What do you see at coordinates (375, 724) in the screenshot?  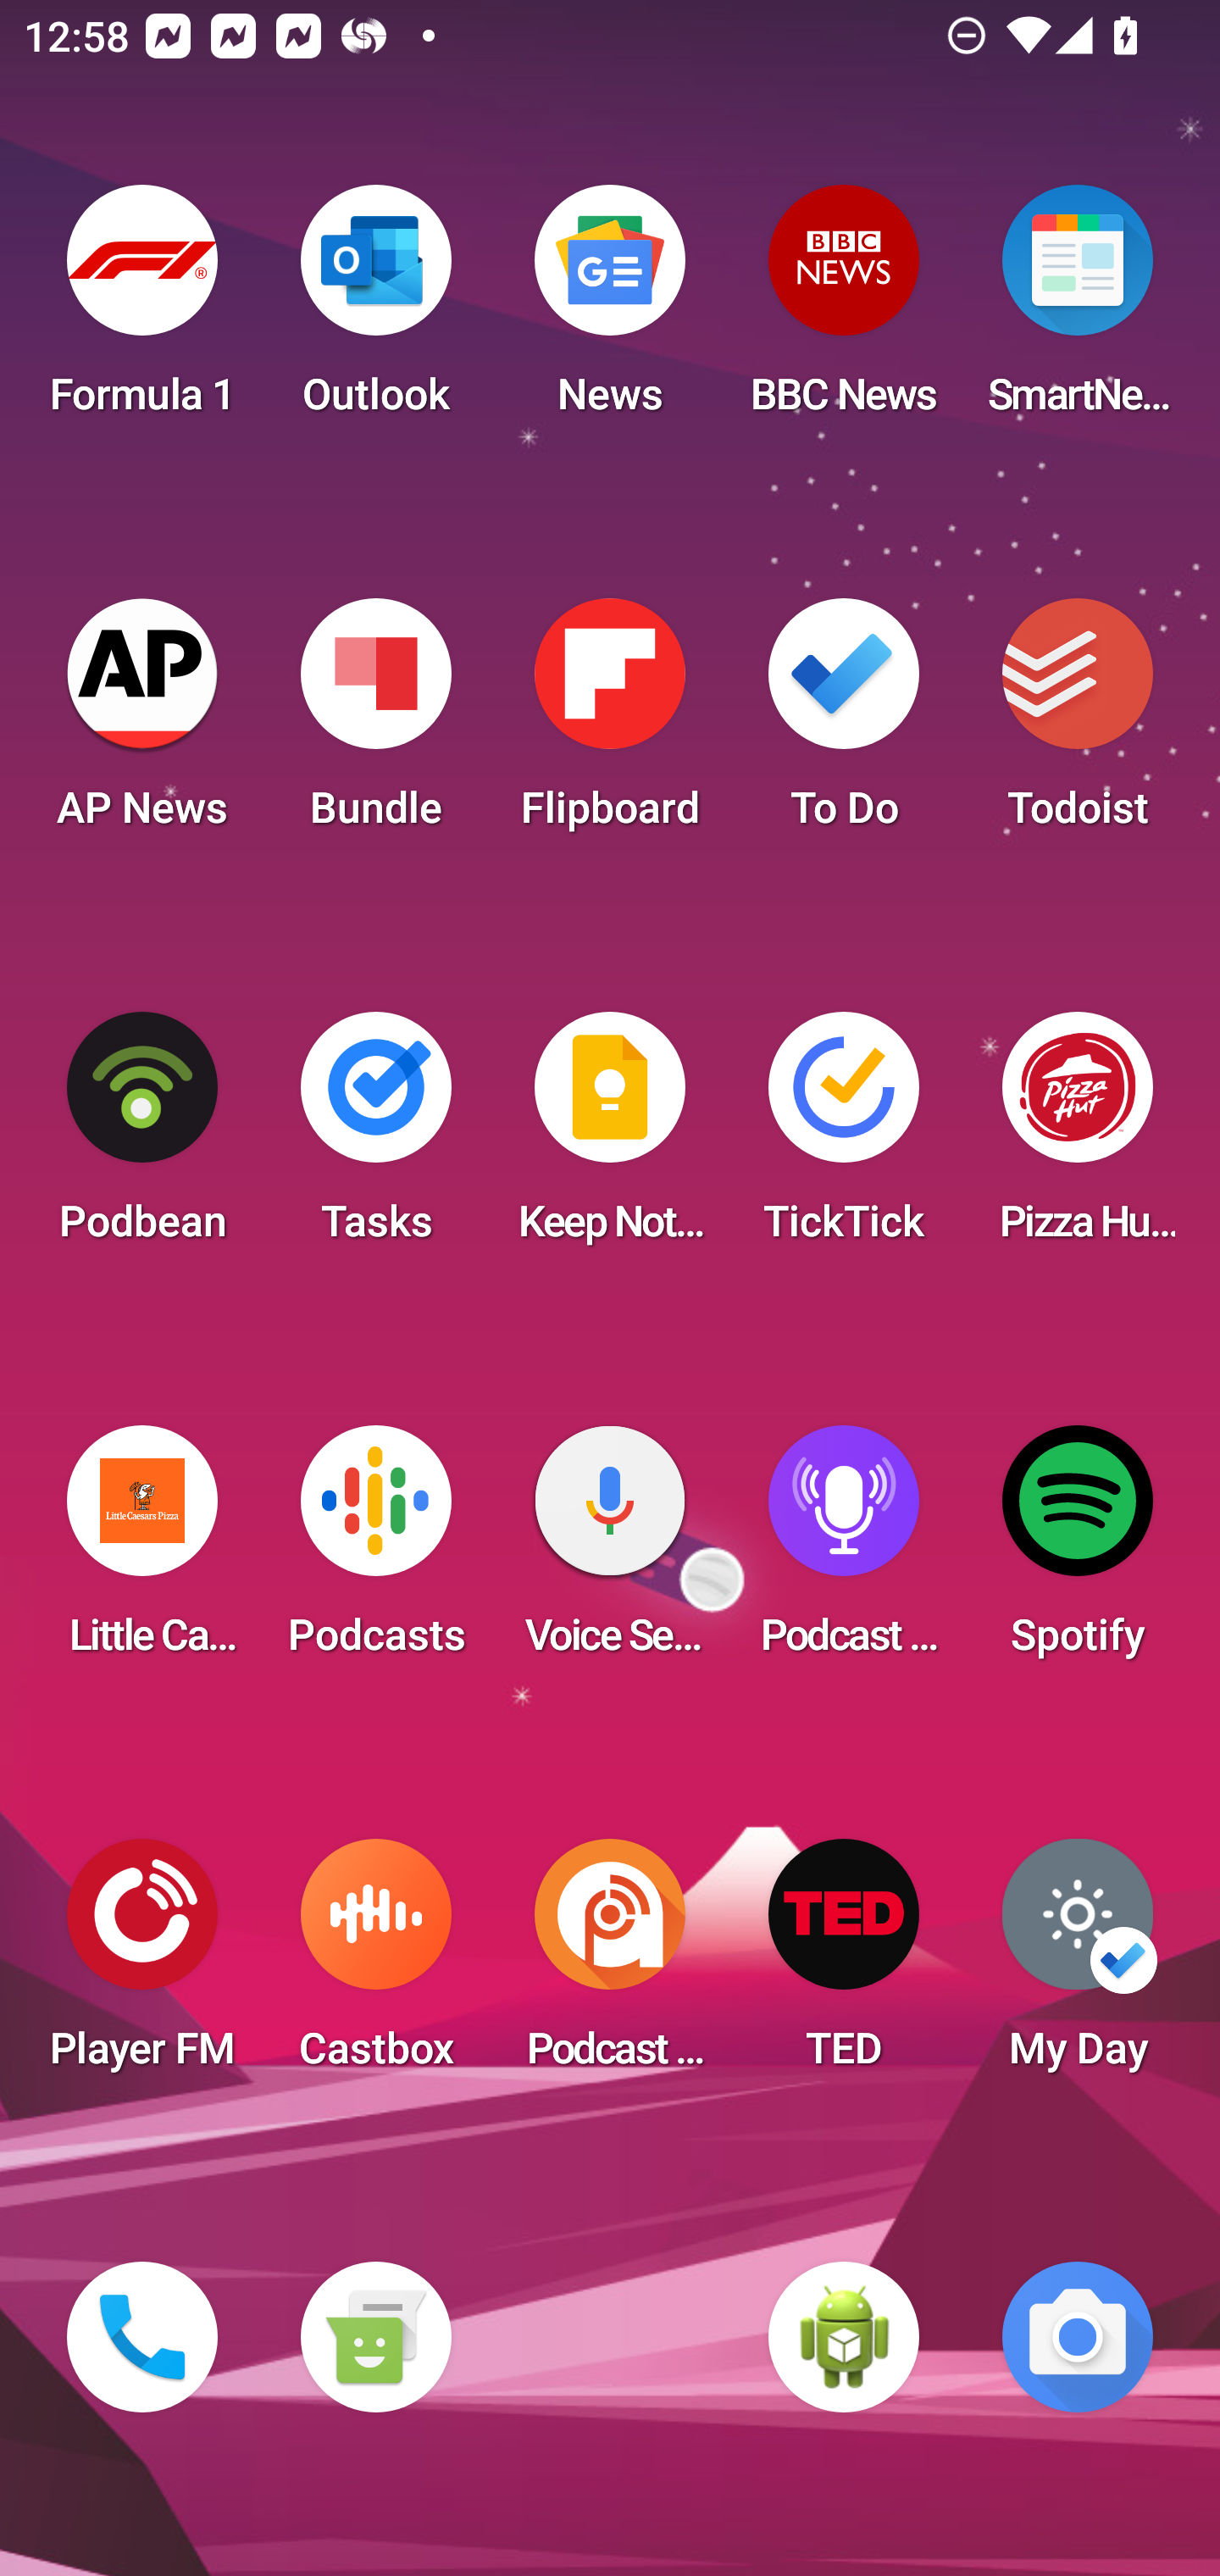 I see `Bundle` at bounding box center [375, 724].